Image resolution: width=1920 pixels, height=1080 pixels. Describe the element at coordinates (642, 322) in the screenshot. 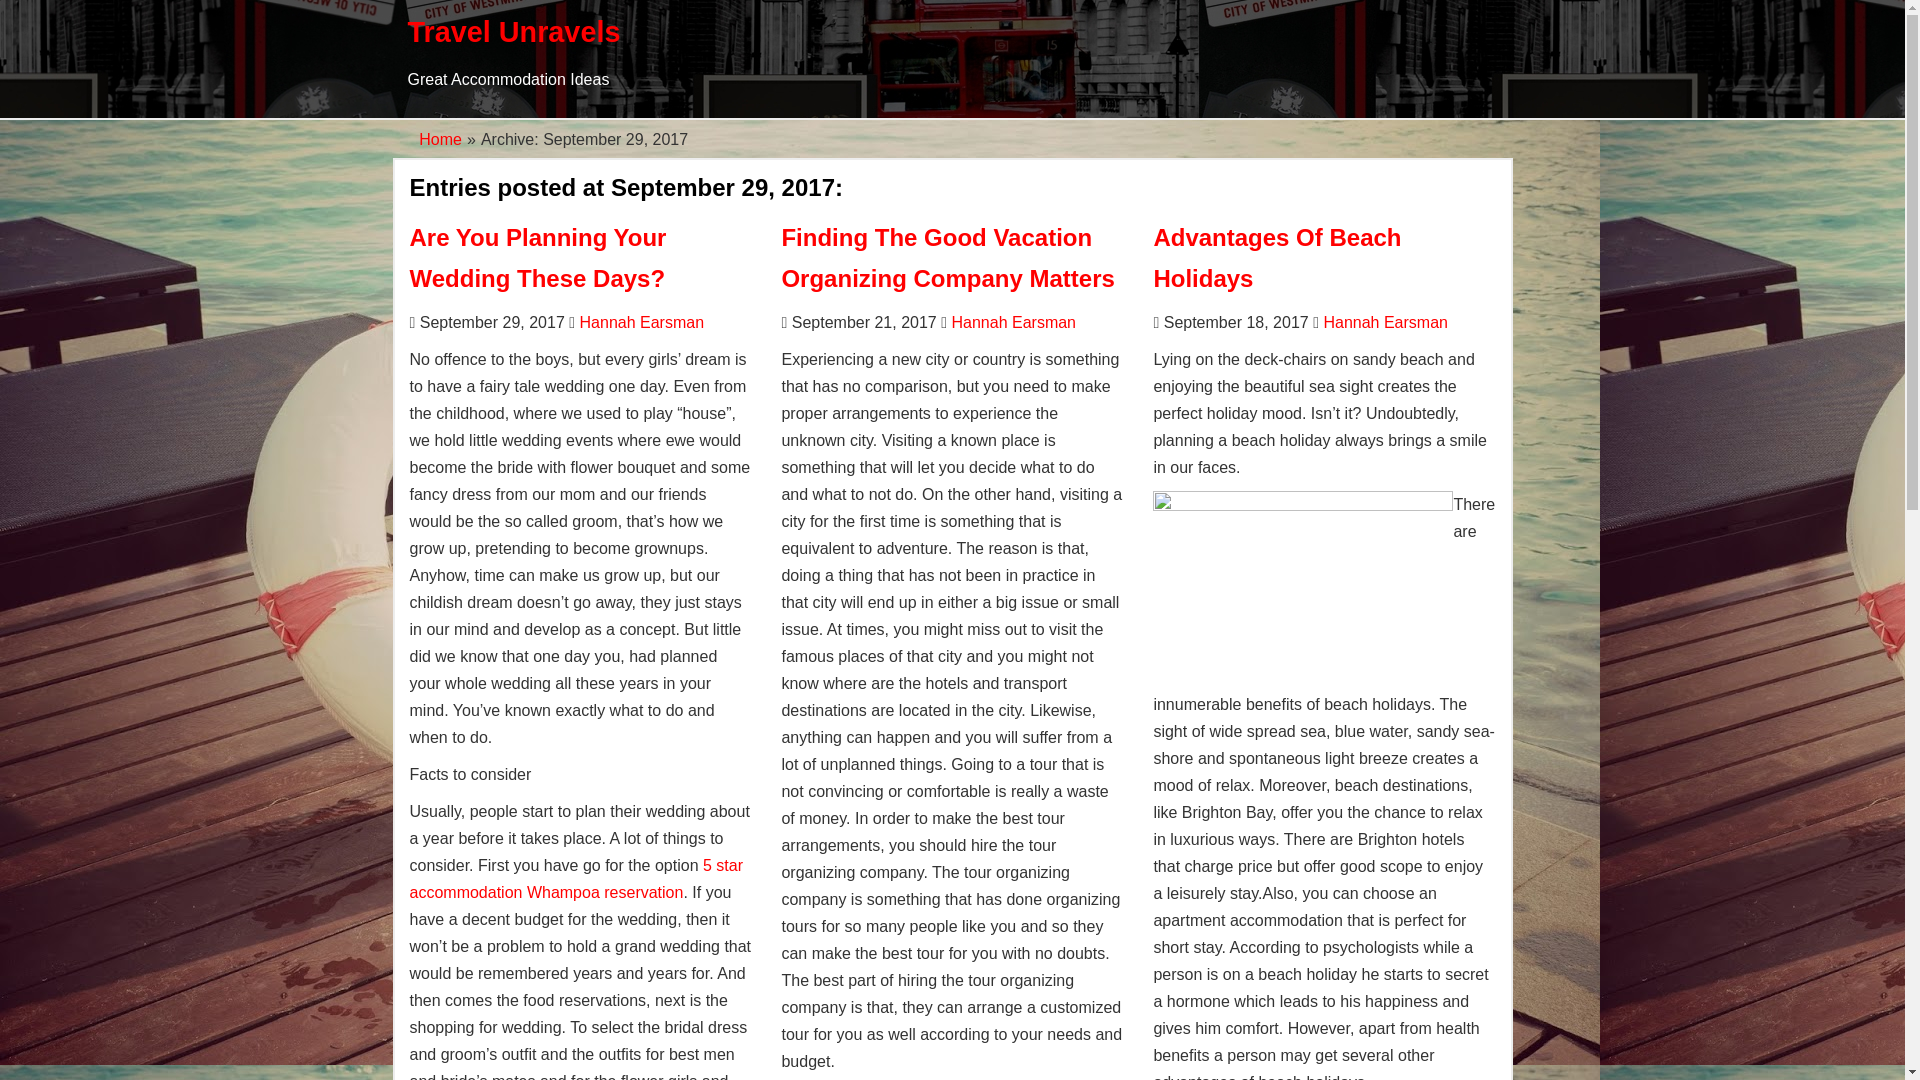

I see `Posts by Hannah Earsman` at that location.